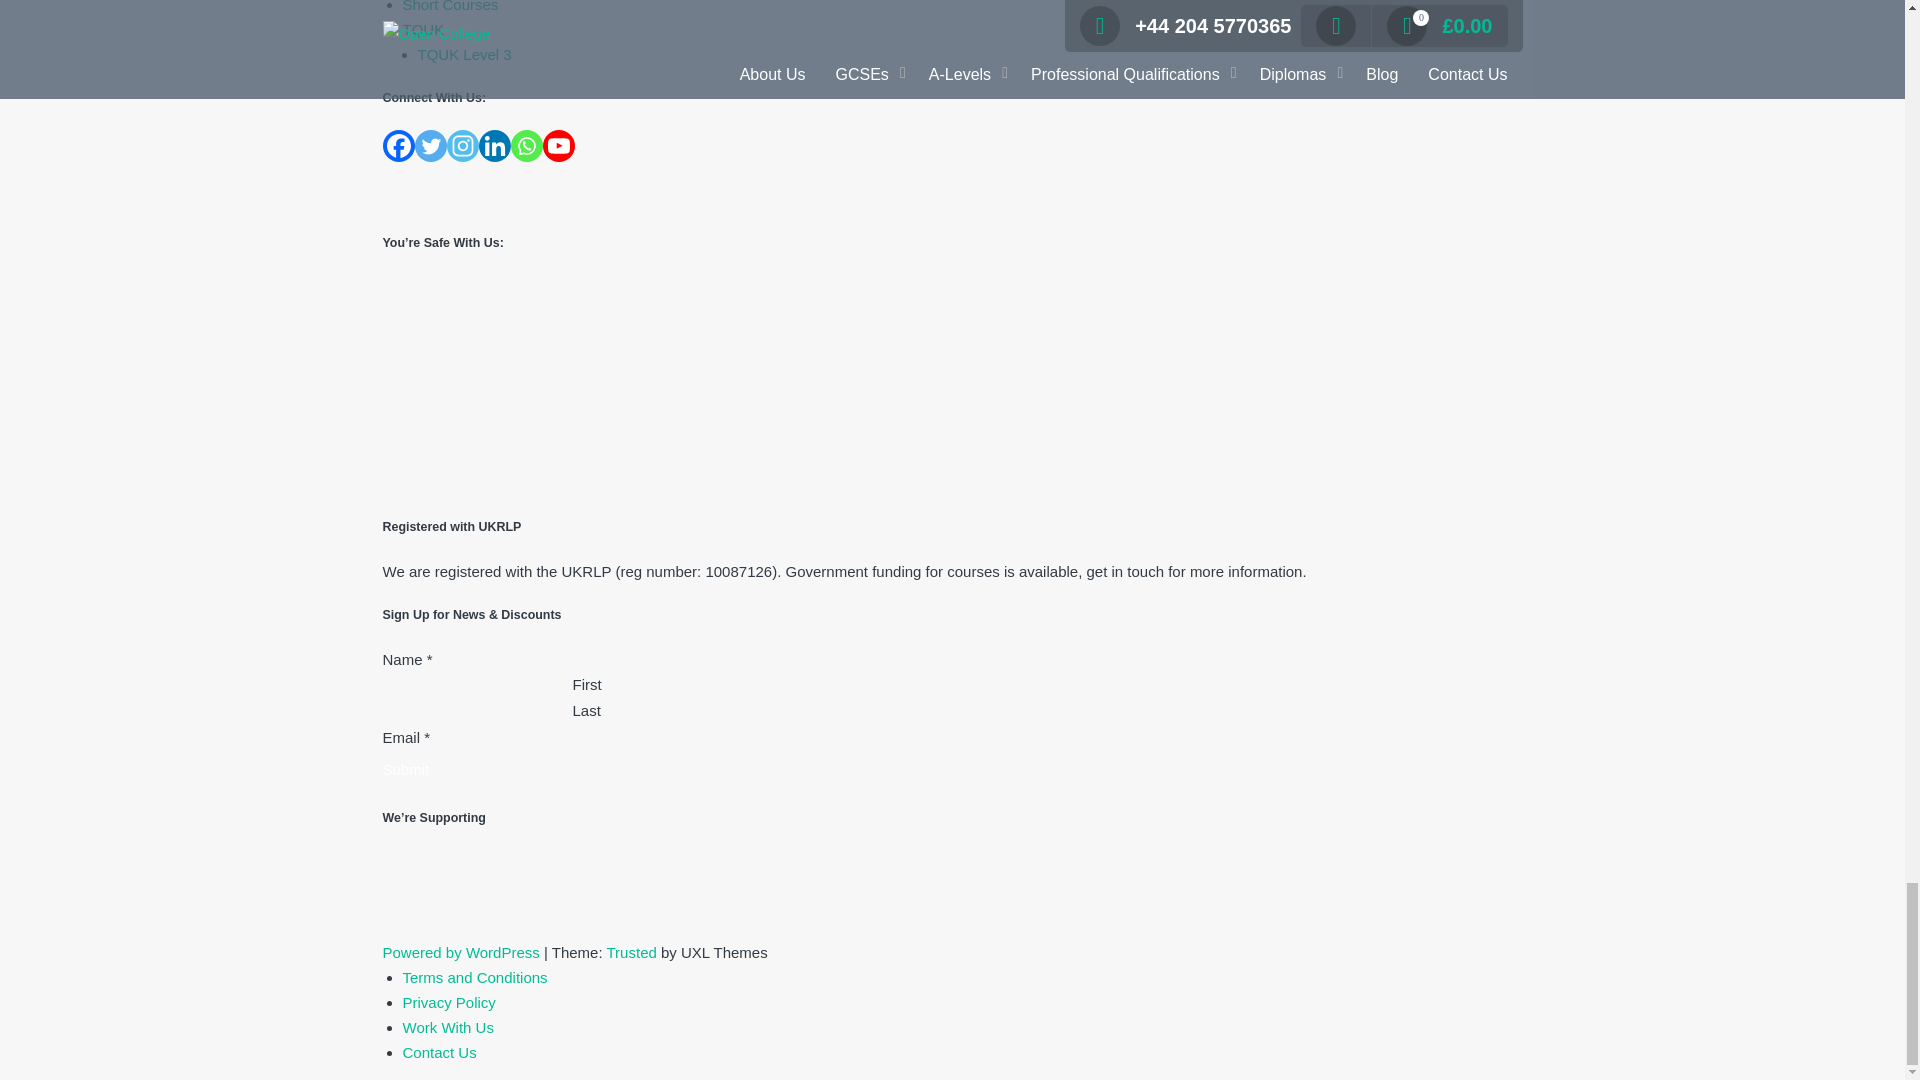 The image size is (1920, 1080). What do you see at coordinates (430, 146) in the screenshot?
I see `Twitter` at bounding box center [430, 146].